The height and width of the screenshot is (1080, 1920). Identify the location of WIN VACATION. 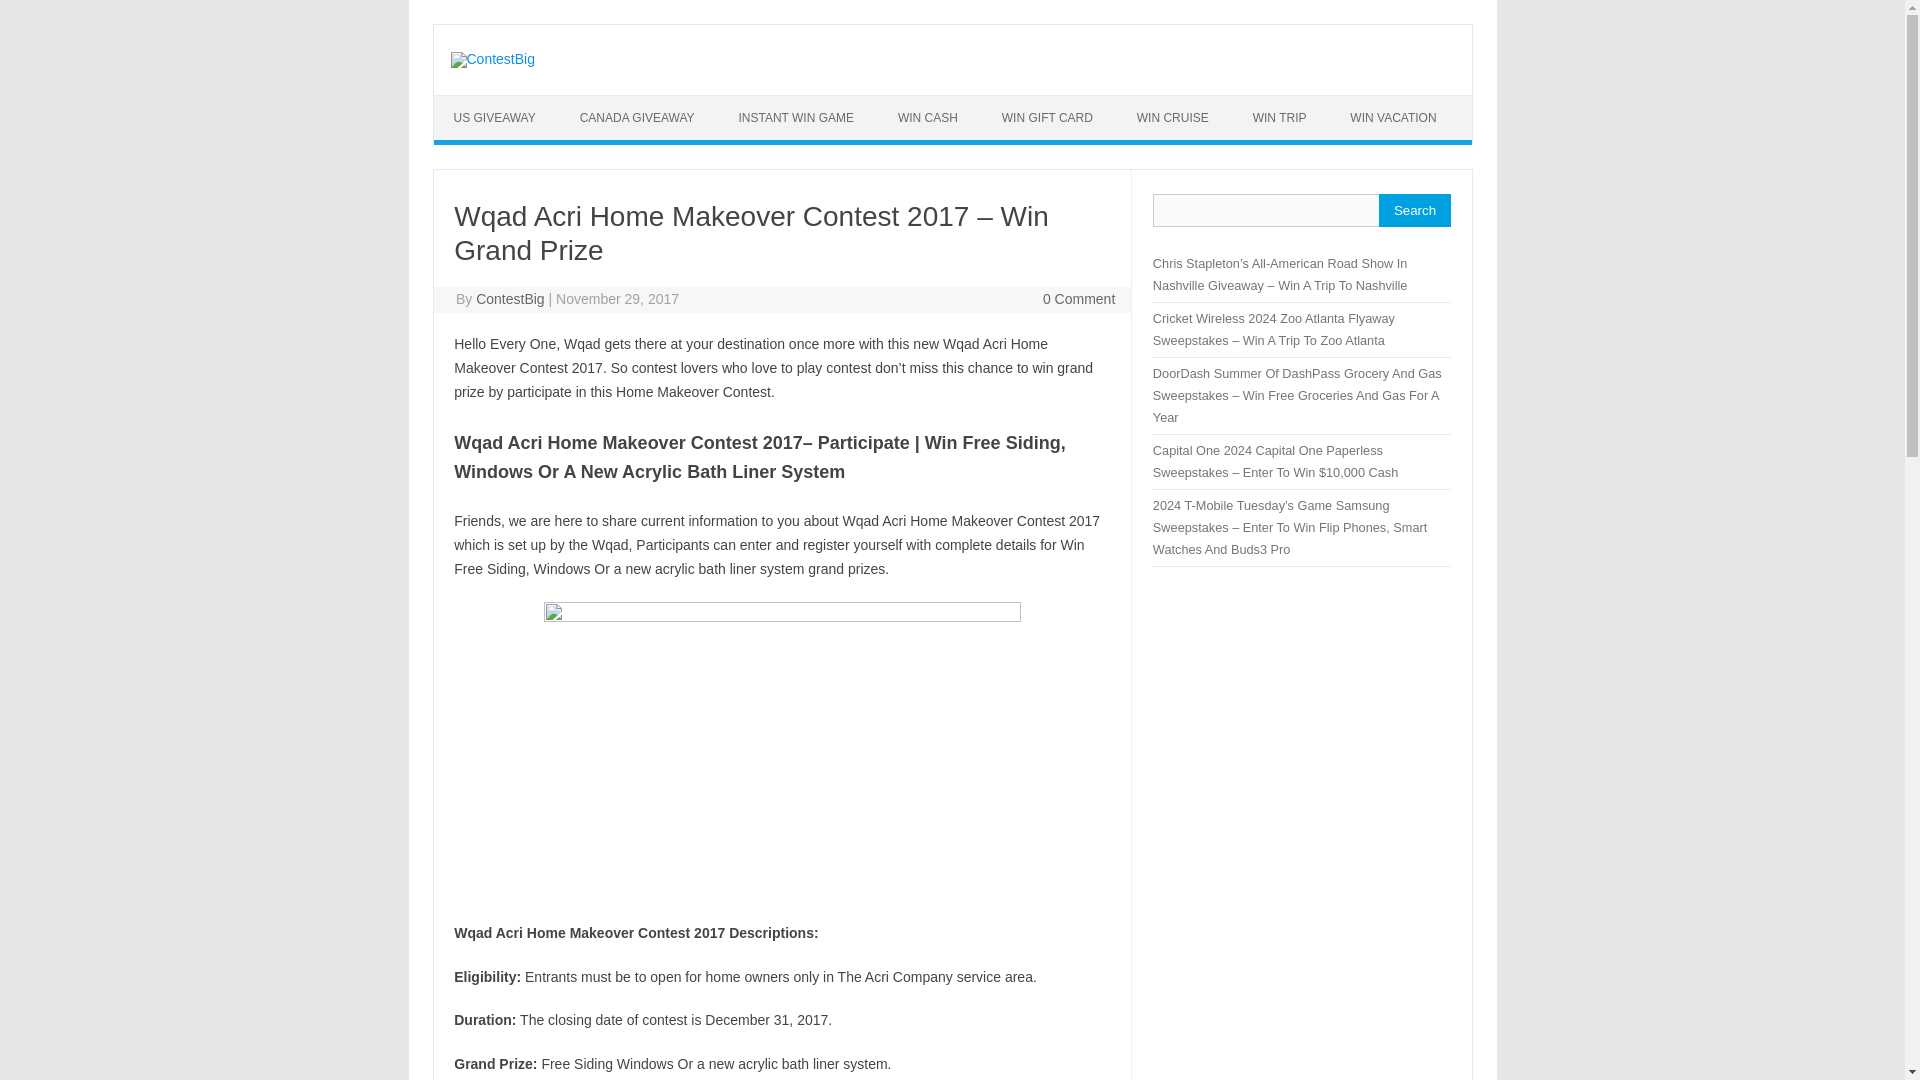
(1392, 118).